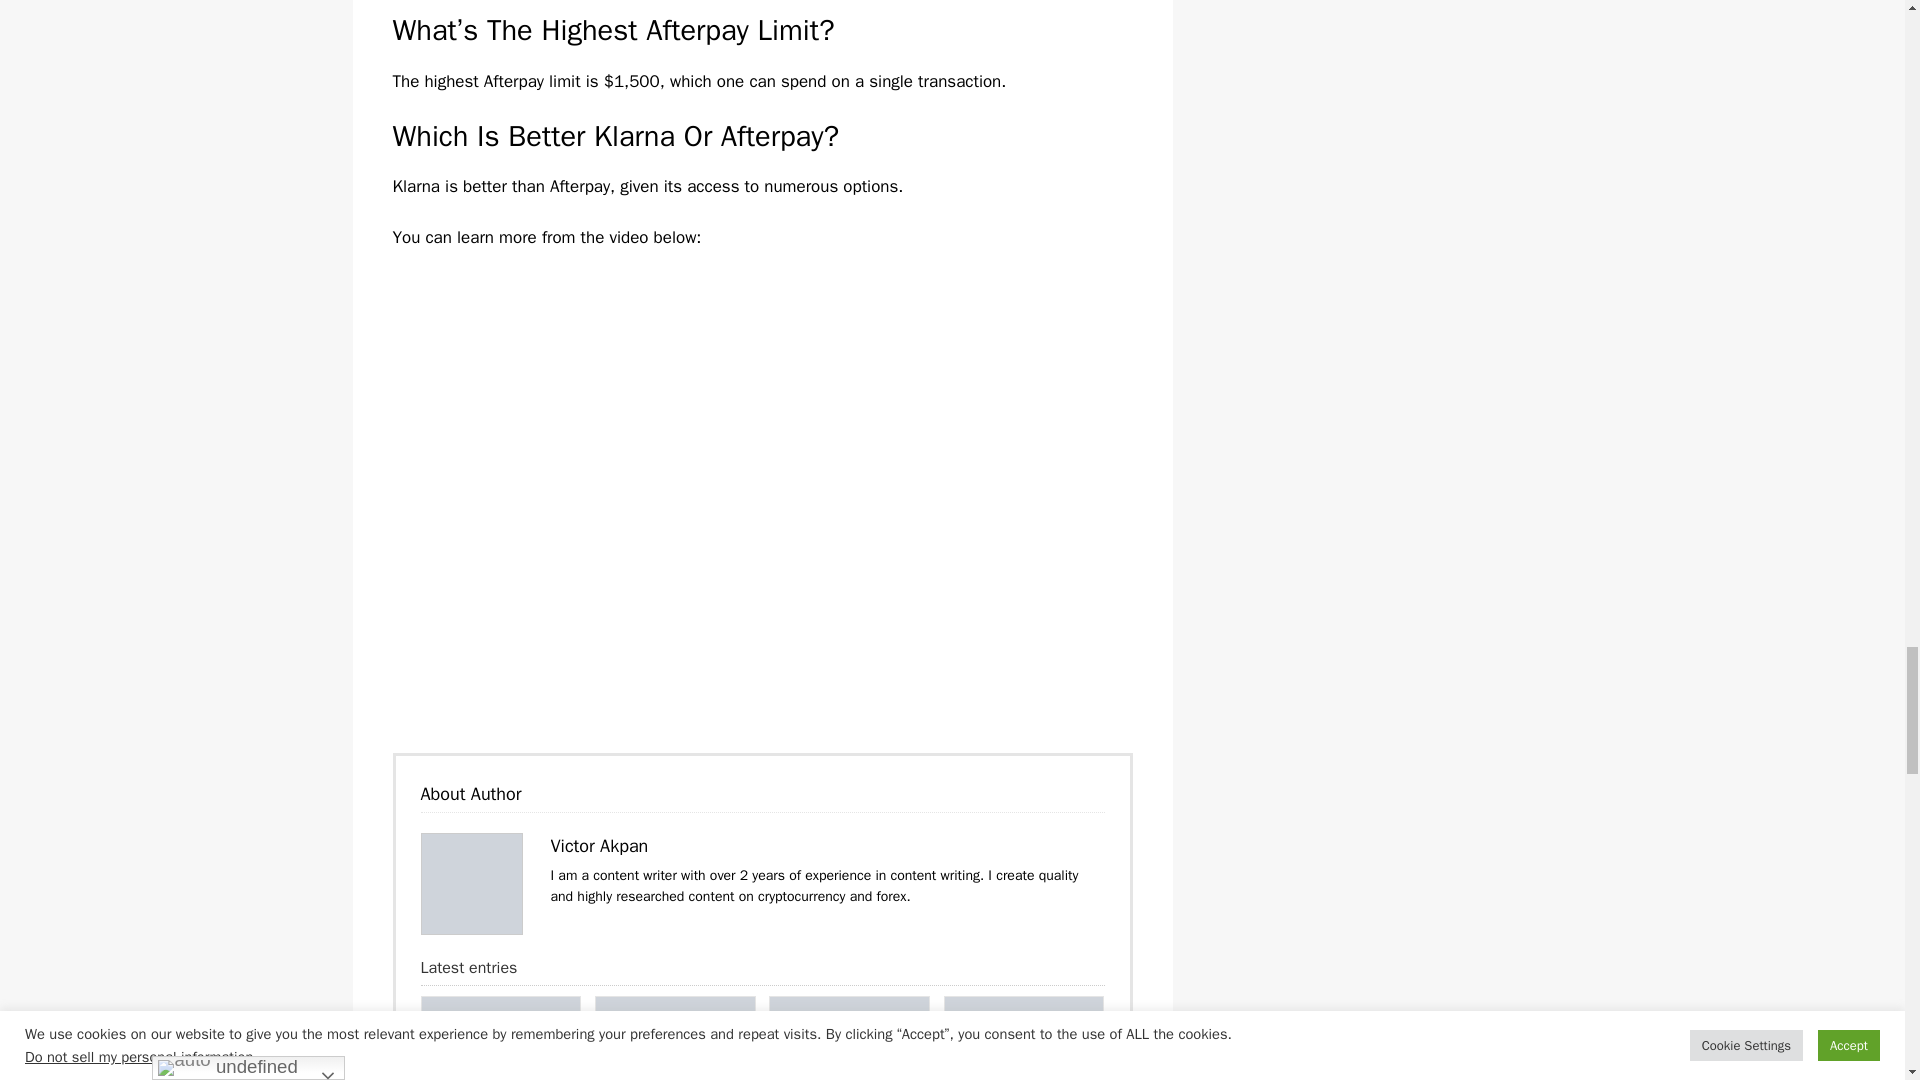 Image resolution: width=1920 pixels, height=1080 pixels. Describe the element at coordinates (674, 1038) in the screenshot. I see `10 Best Apps to Buy Bitcoin In Mexico in 2023 2` at that location.